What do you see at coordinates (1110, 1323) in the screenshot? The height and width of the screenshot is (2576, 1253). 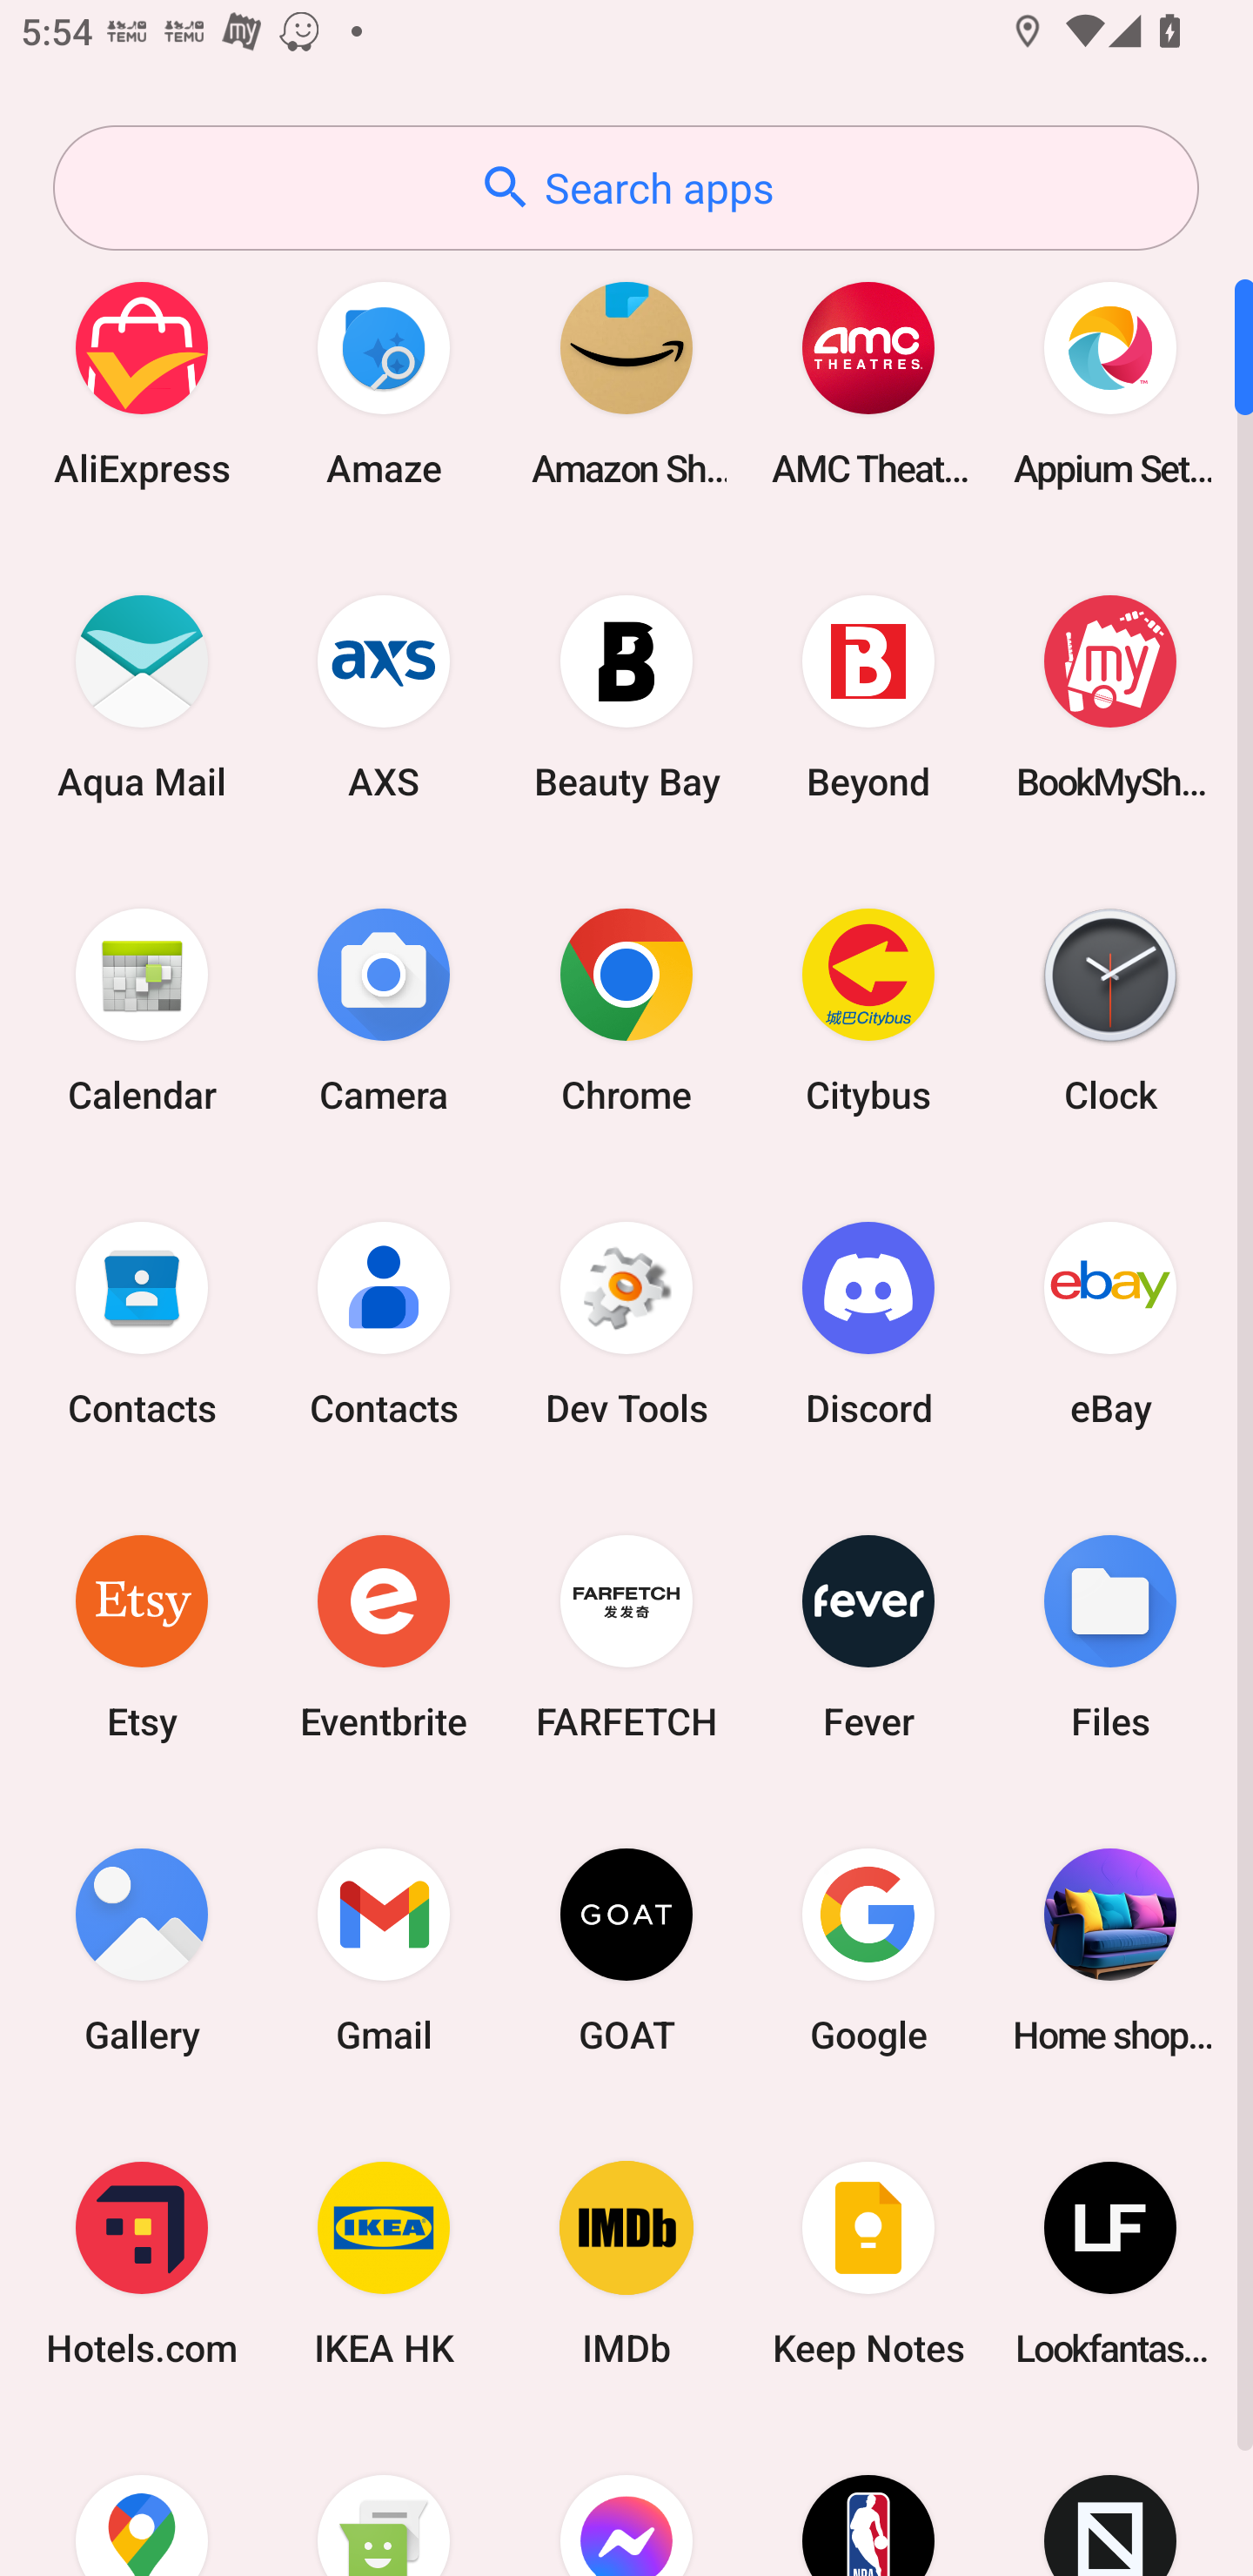 I see `eBay` at bounding box center [1110, 1323].